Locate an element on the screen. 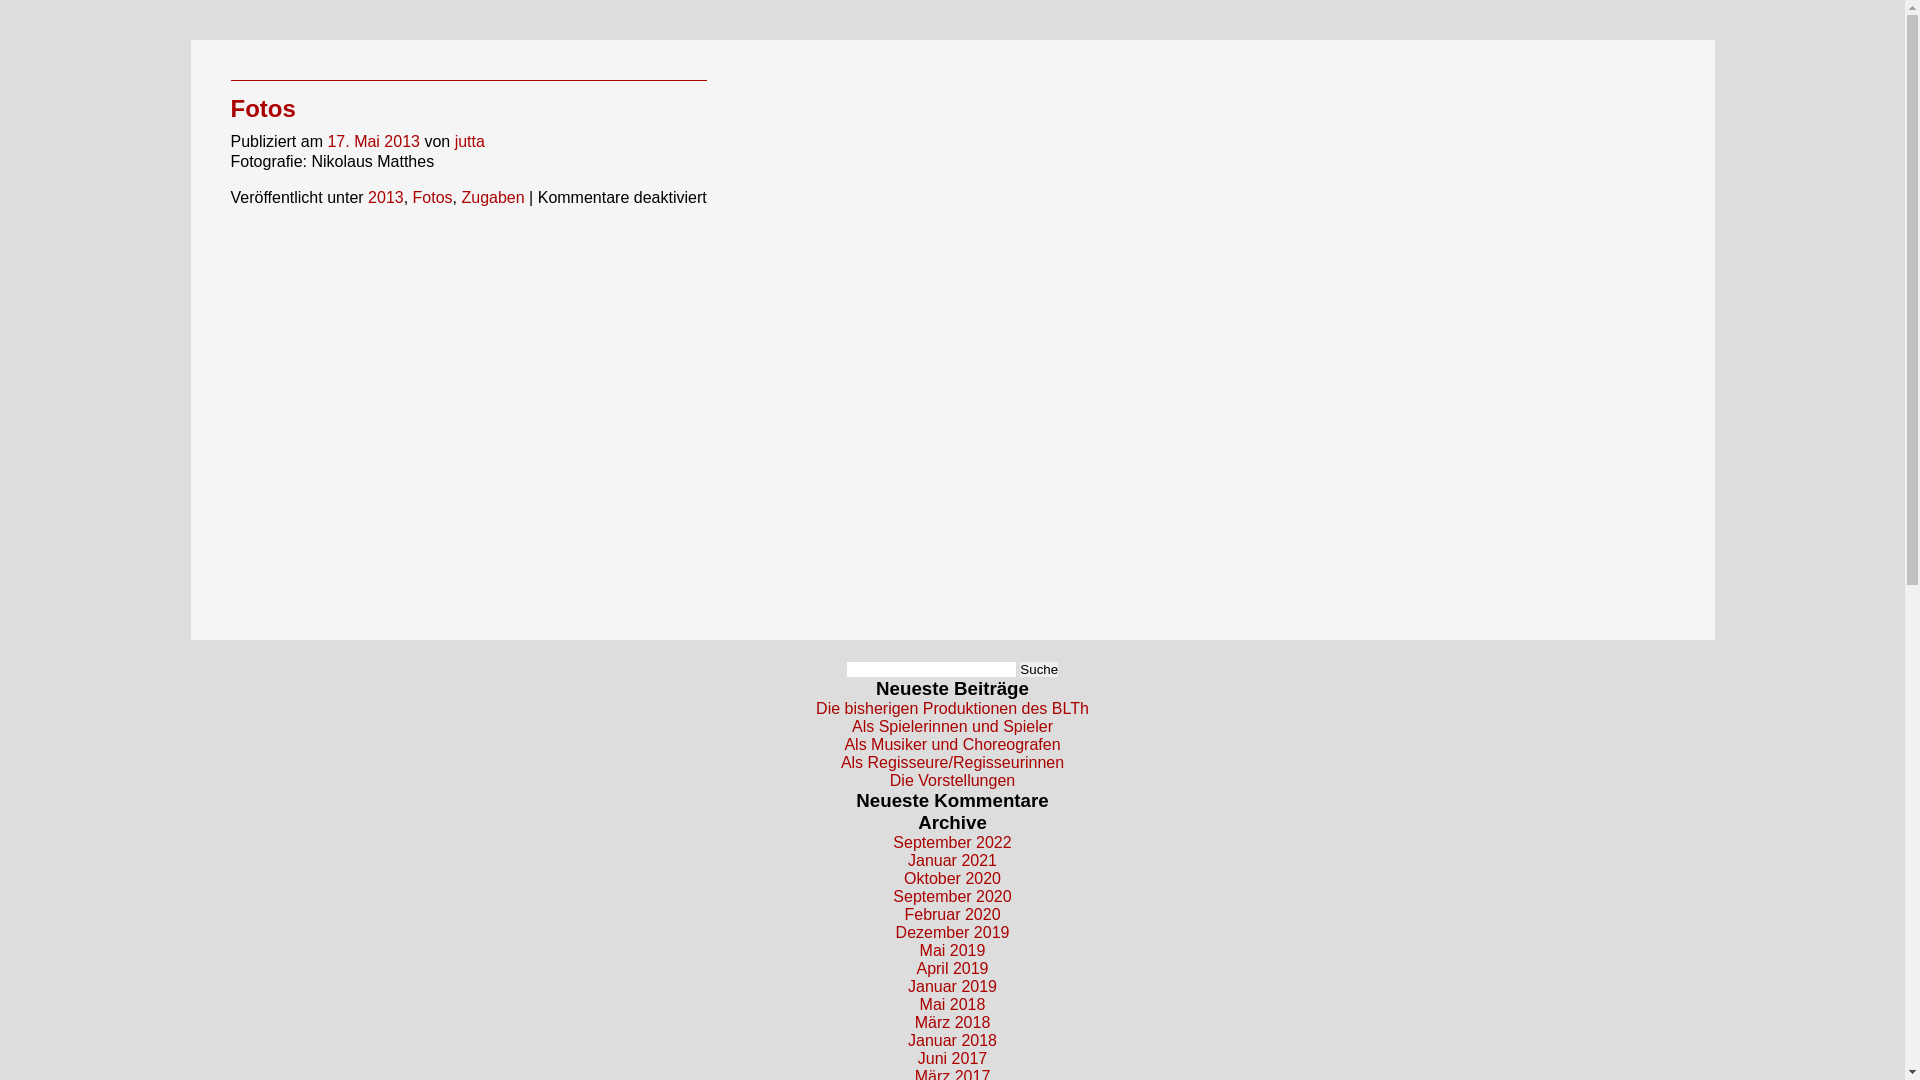  Die Vorstellungen is located at coordinates (952, 780).